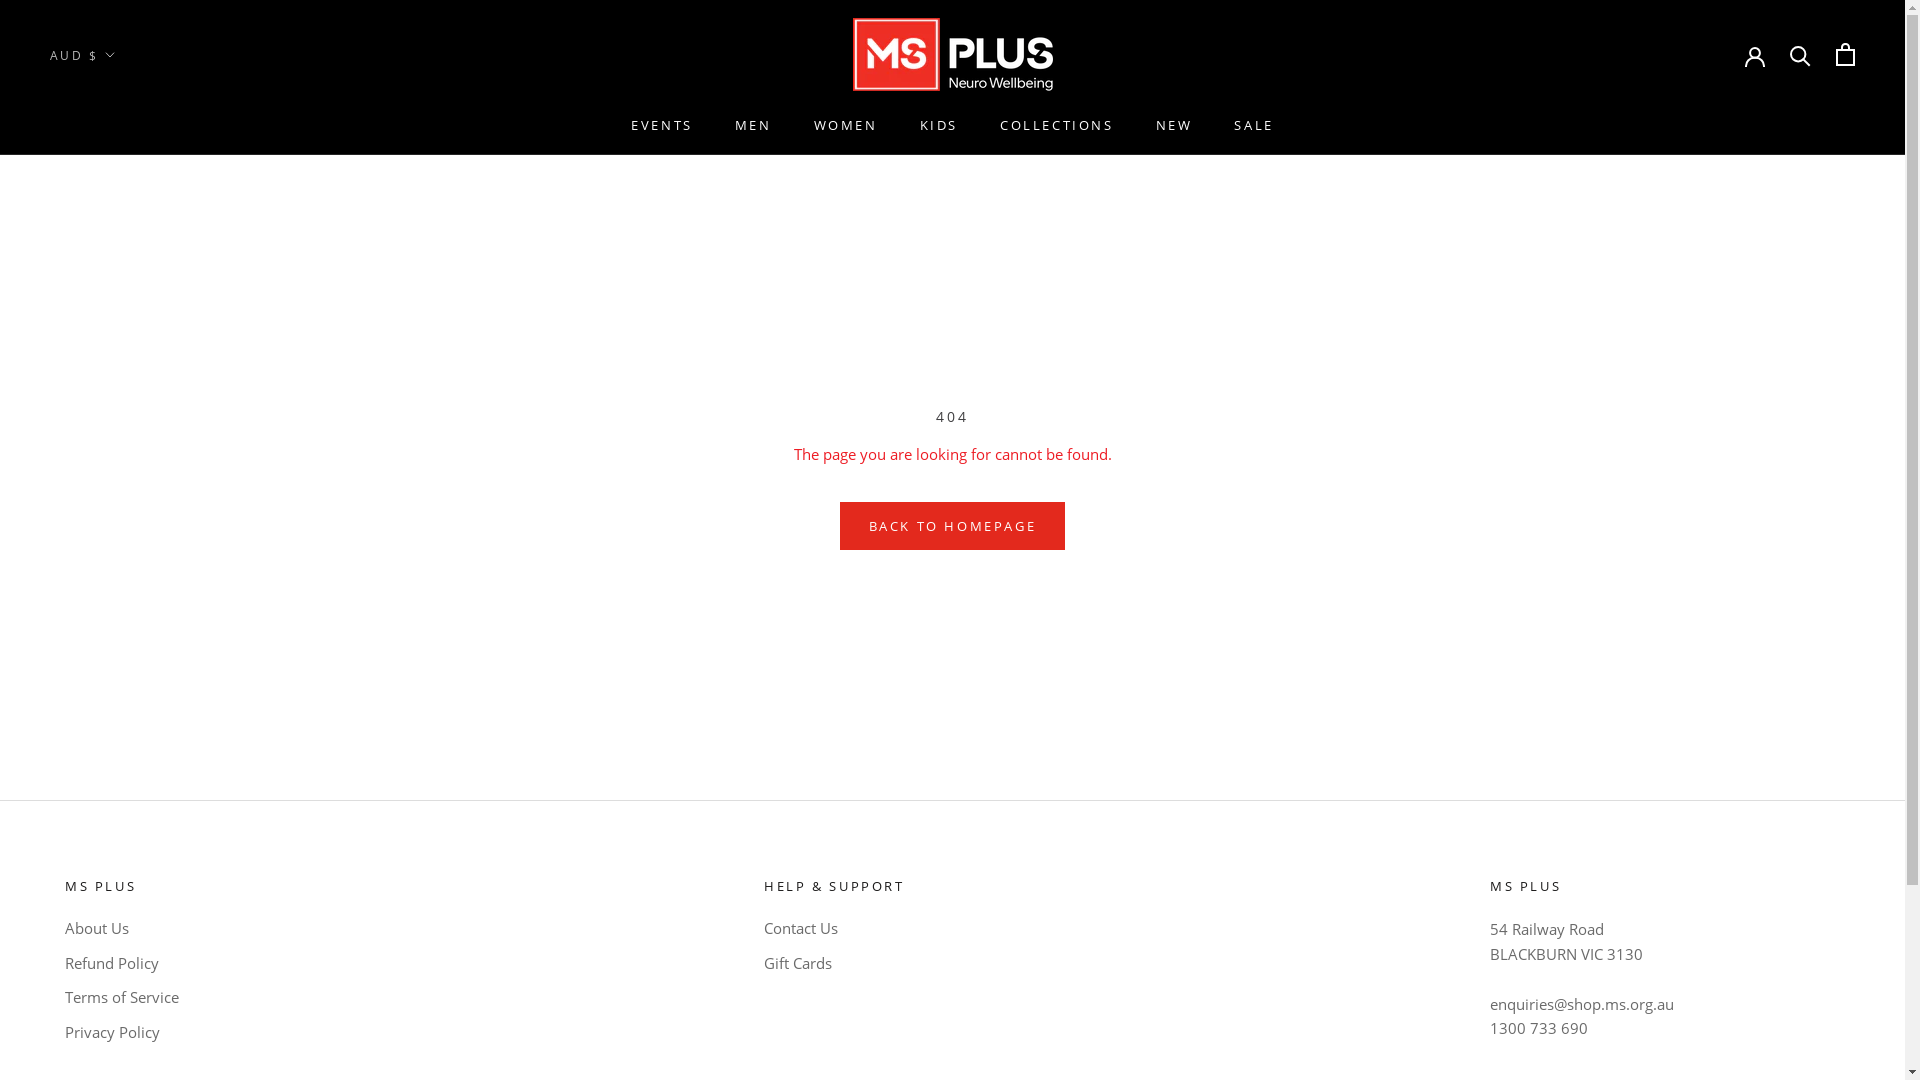 This screenshot has height=1080, width=1920. Describe the element at coordinates (118, 309) in the screenshot. I see `AZN` at that location.